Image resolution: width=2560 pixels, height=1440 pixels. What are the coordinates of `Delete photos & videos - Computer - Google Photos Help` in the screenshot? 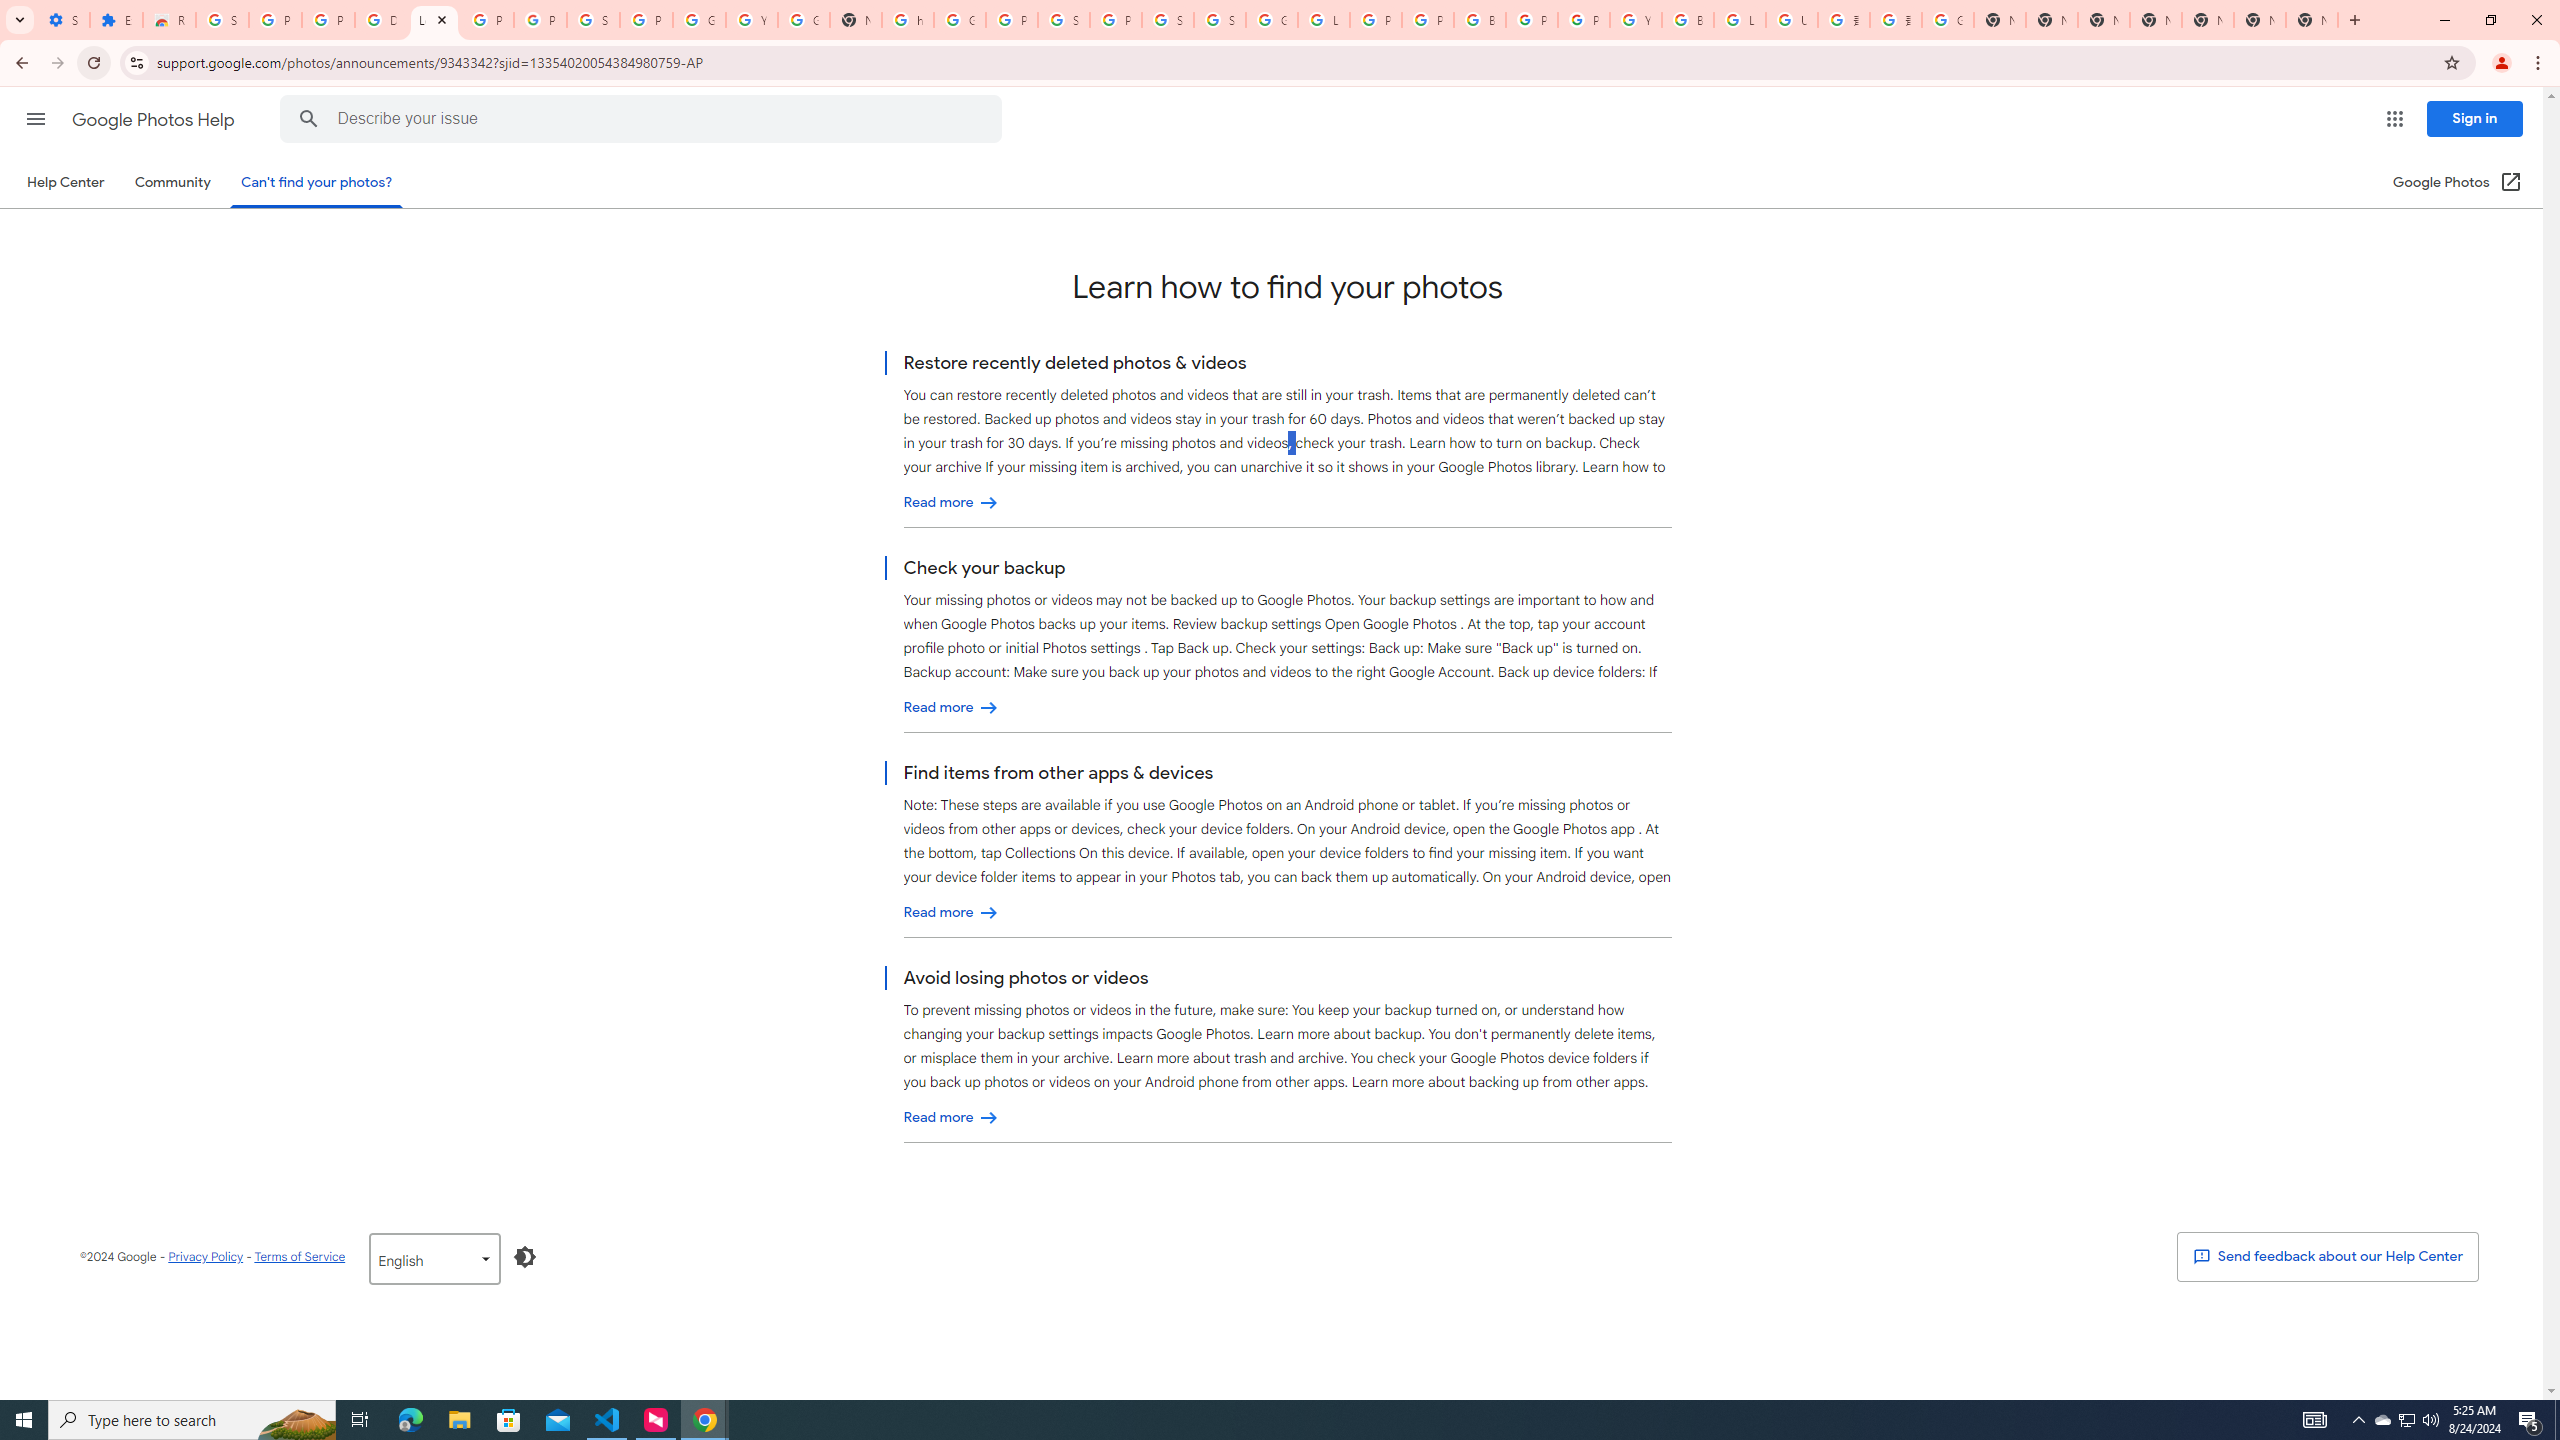 It's located at (381, 20).